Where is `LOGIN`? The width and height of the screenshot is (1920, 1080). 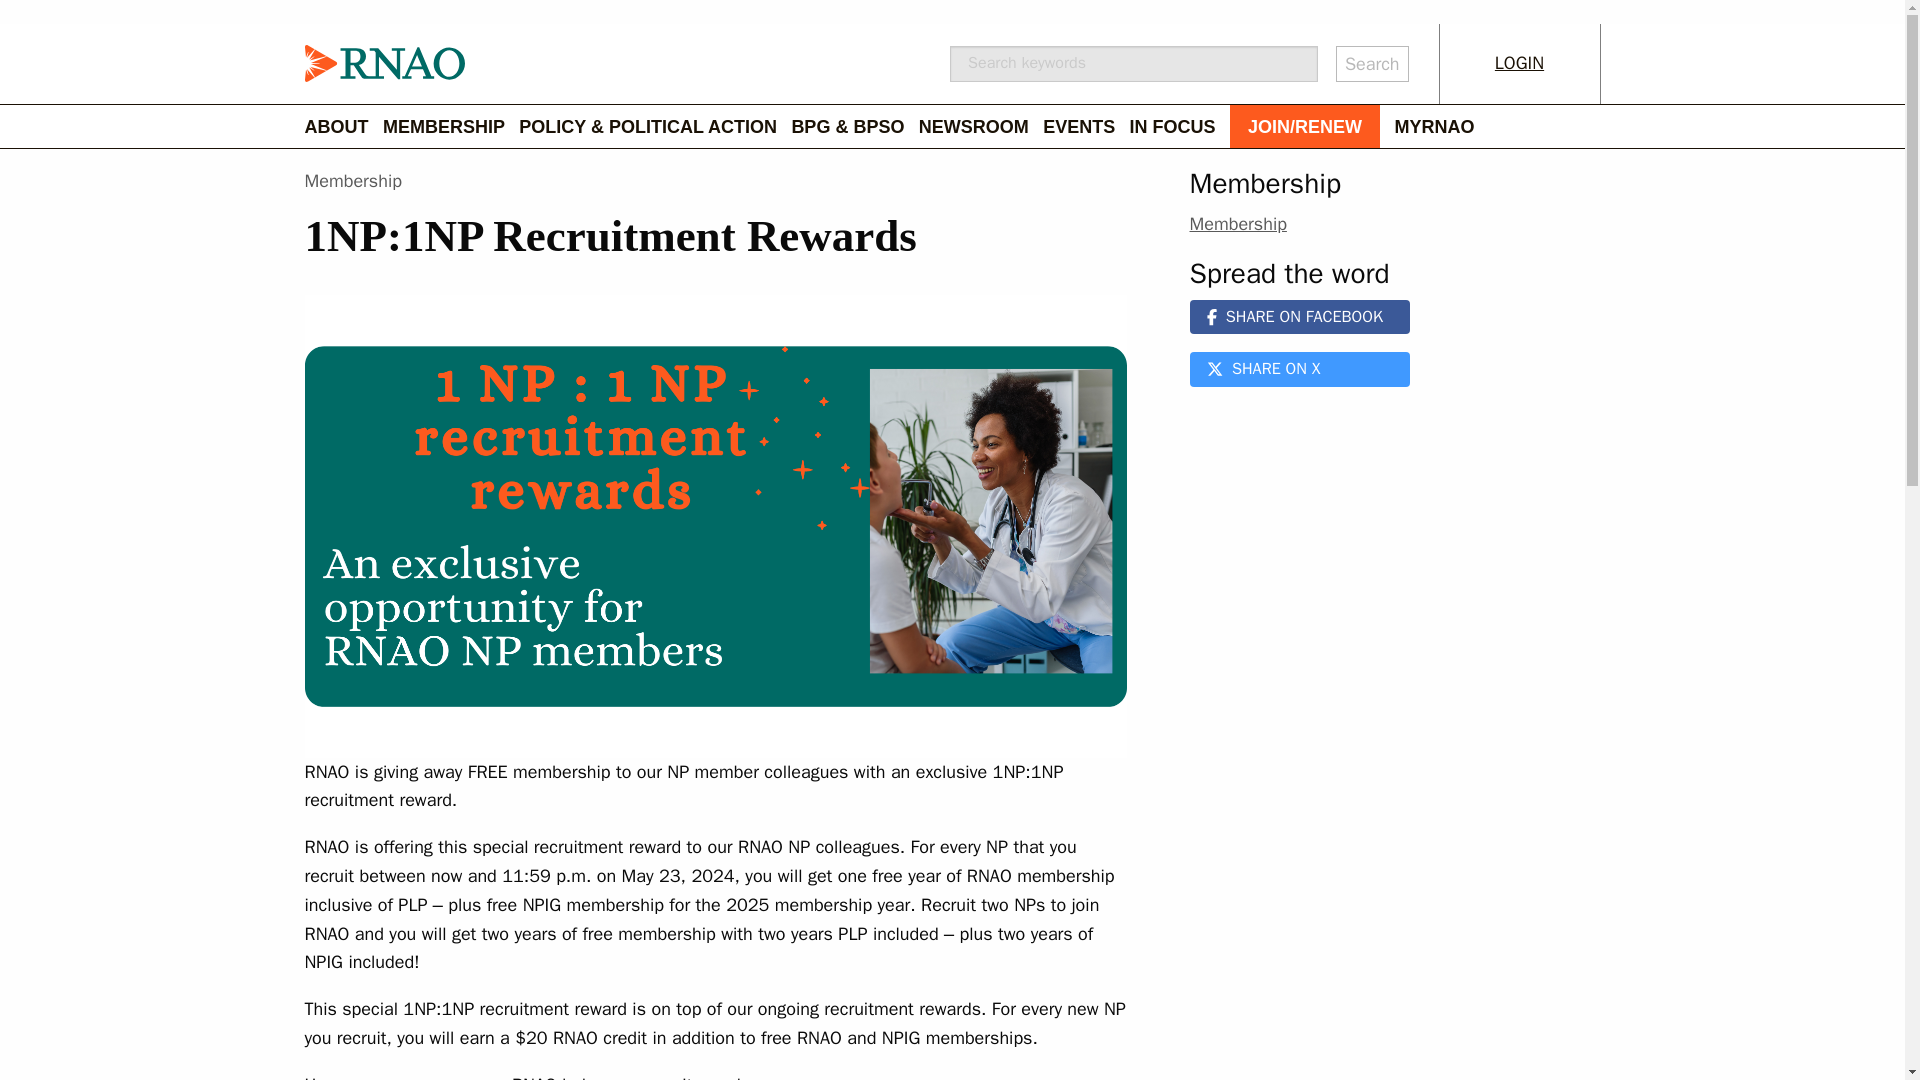 LOGIN is located at coordinates (1520, 63).